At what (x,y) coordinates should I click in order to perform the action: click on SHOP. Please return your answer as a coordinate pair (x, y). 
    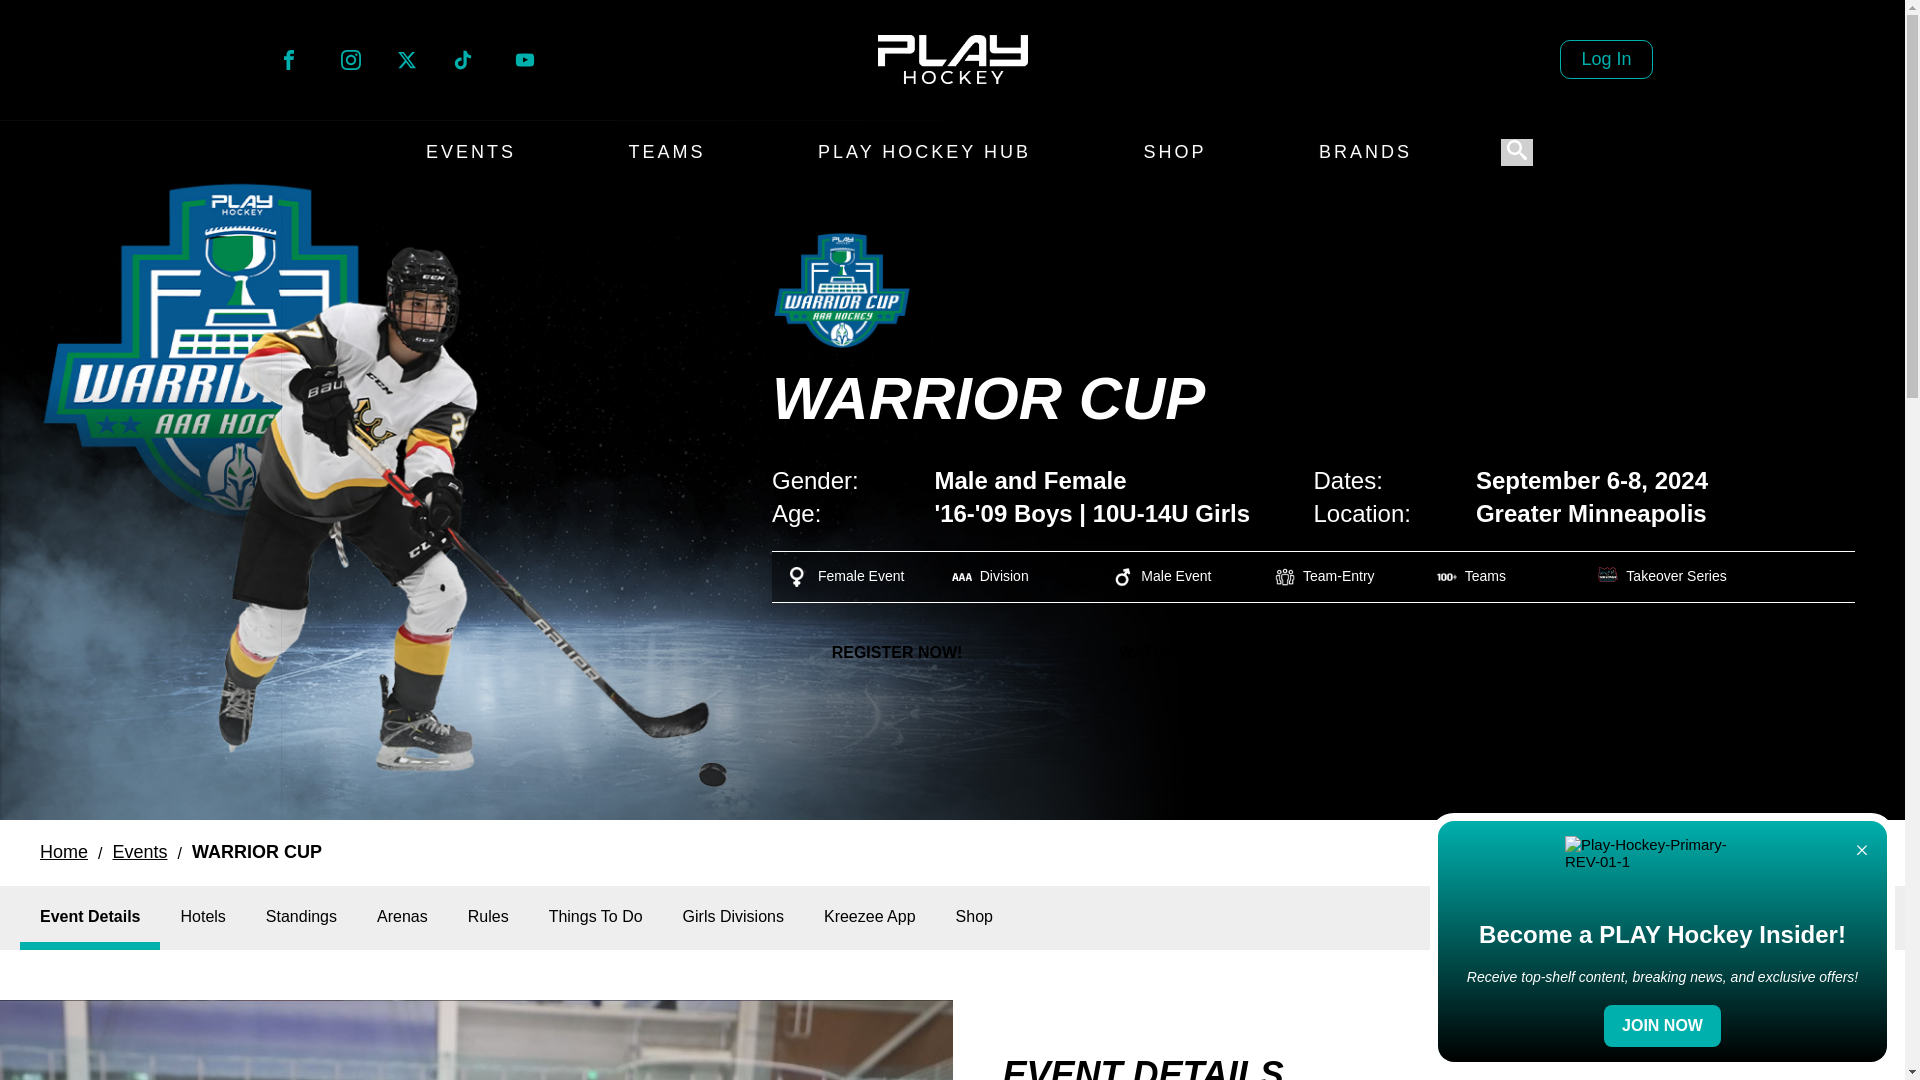
    Looking at the image, I should click on (1175, 152).